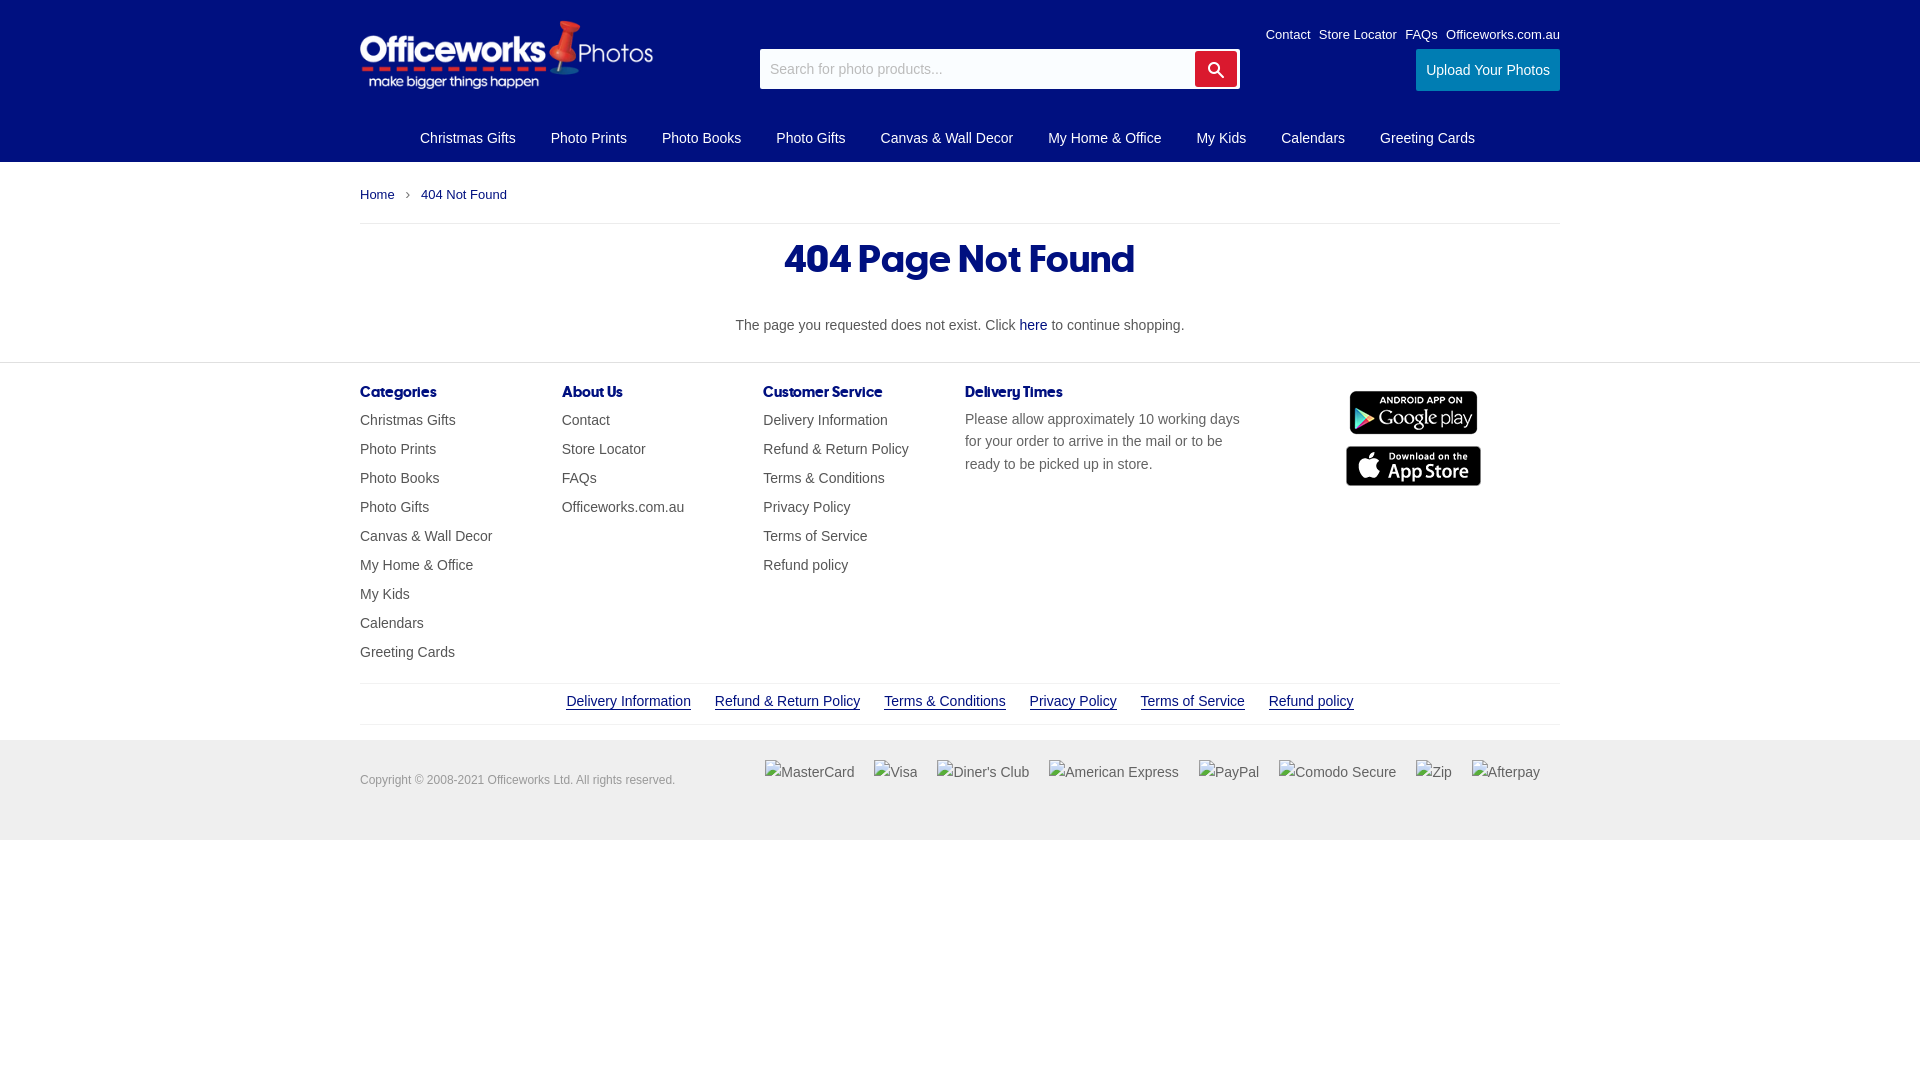 Image resolution: width=1920 pixels, height=1080 pixels. What do you see at coordinates (628, 702) in the screenshot?
I see `Delivery Information` at bounding box center [628, 702].